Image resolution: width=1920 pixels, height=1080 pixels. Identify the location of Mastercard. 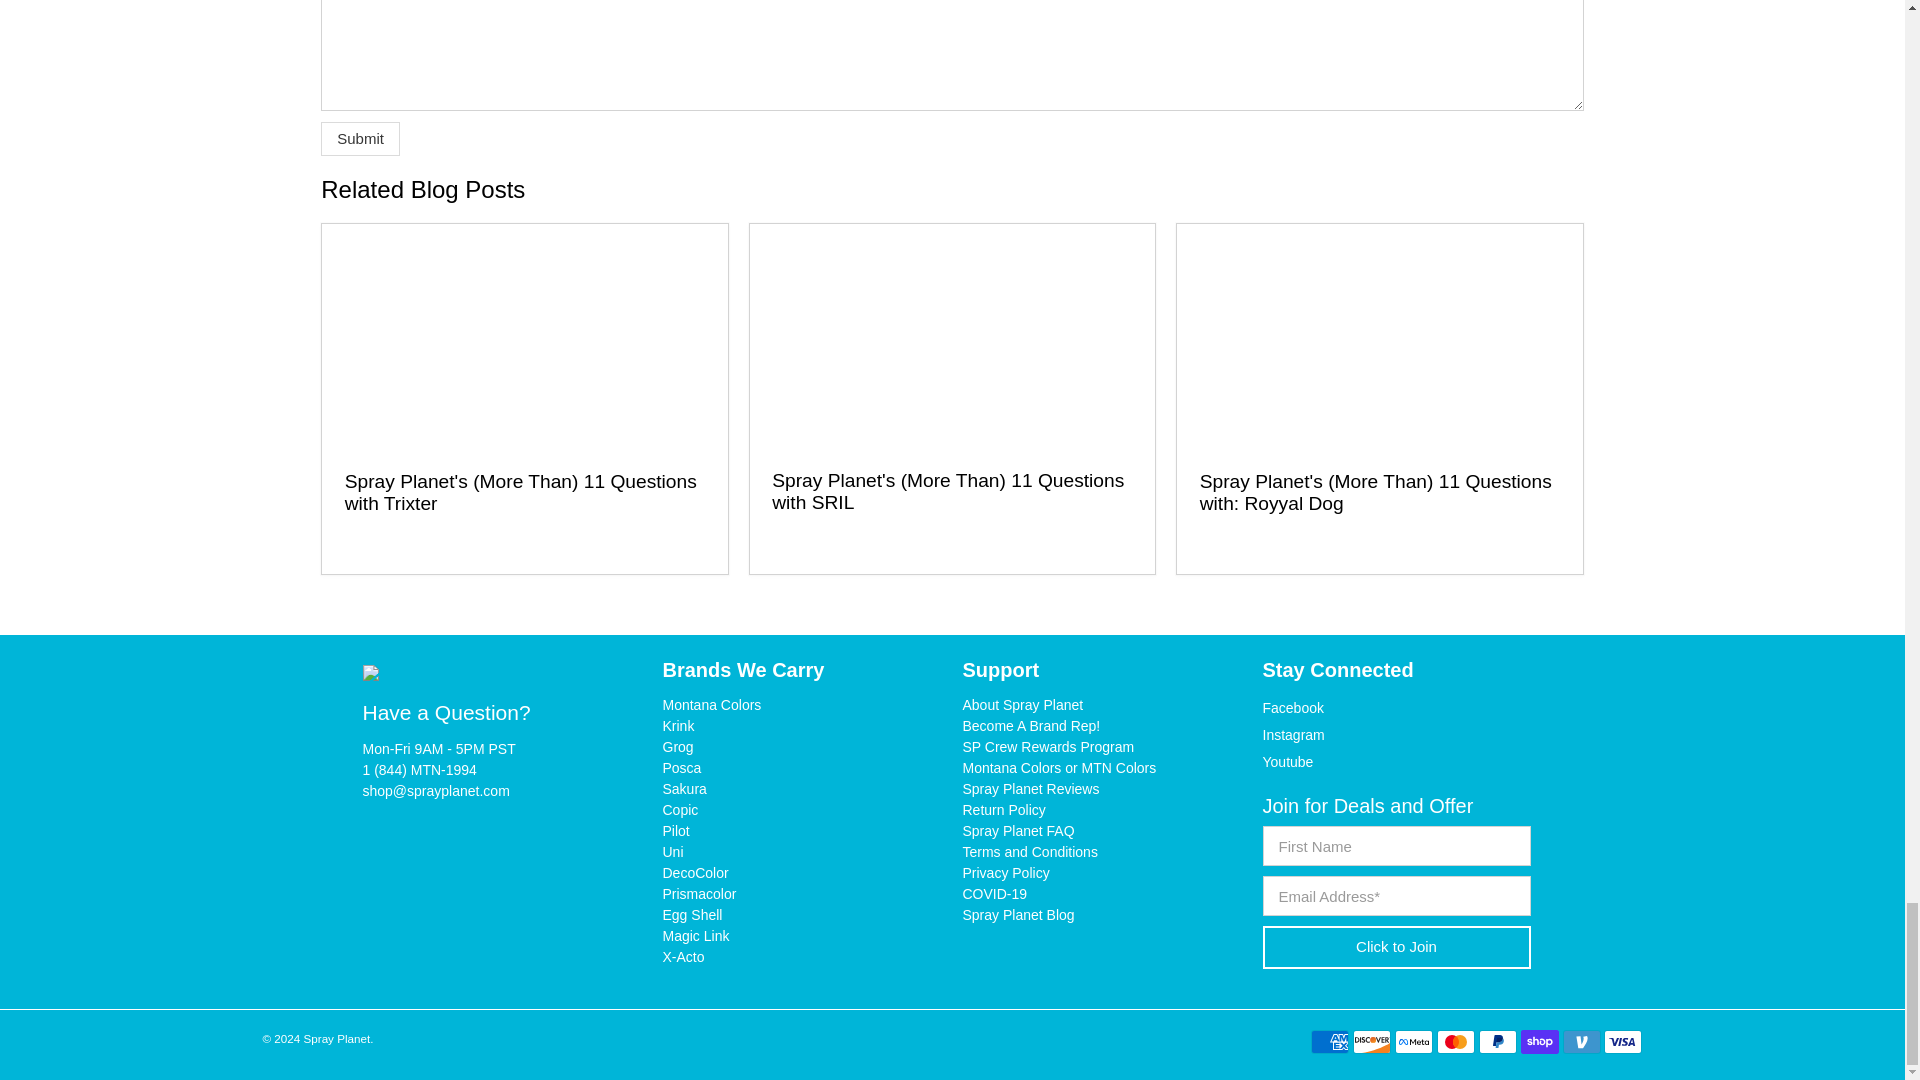
(1455, 1042).